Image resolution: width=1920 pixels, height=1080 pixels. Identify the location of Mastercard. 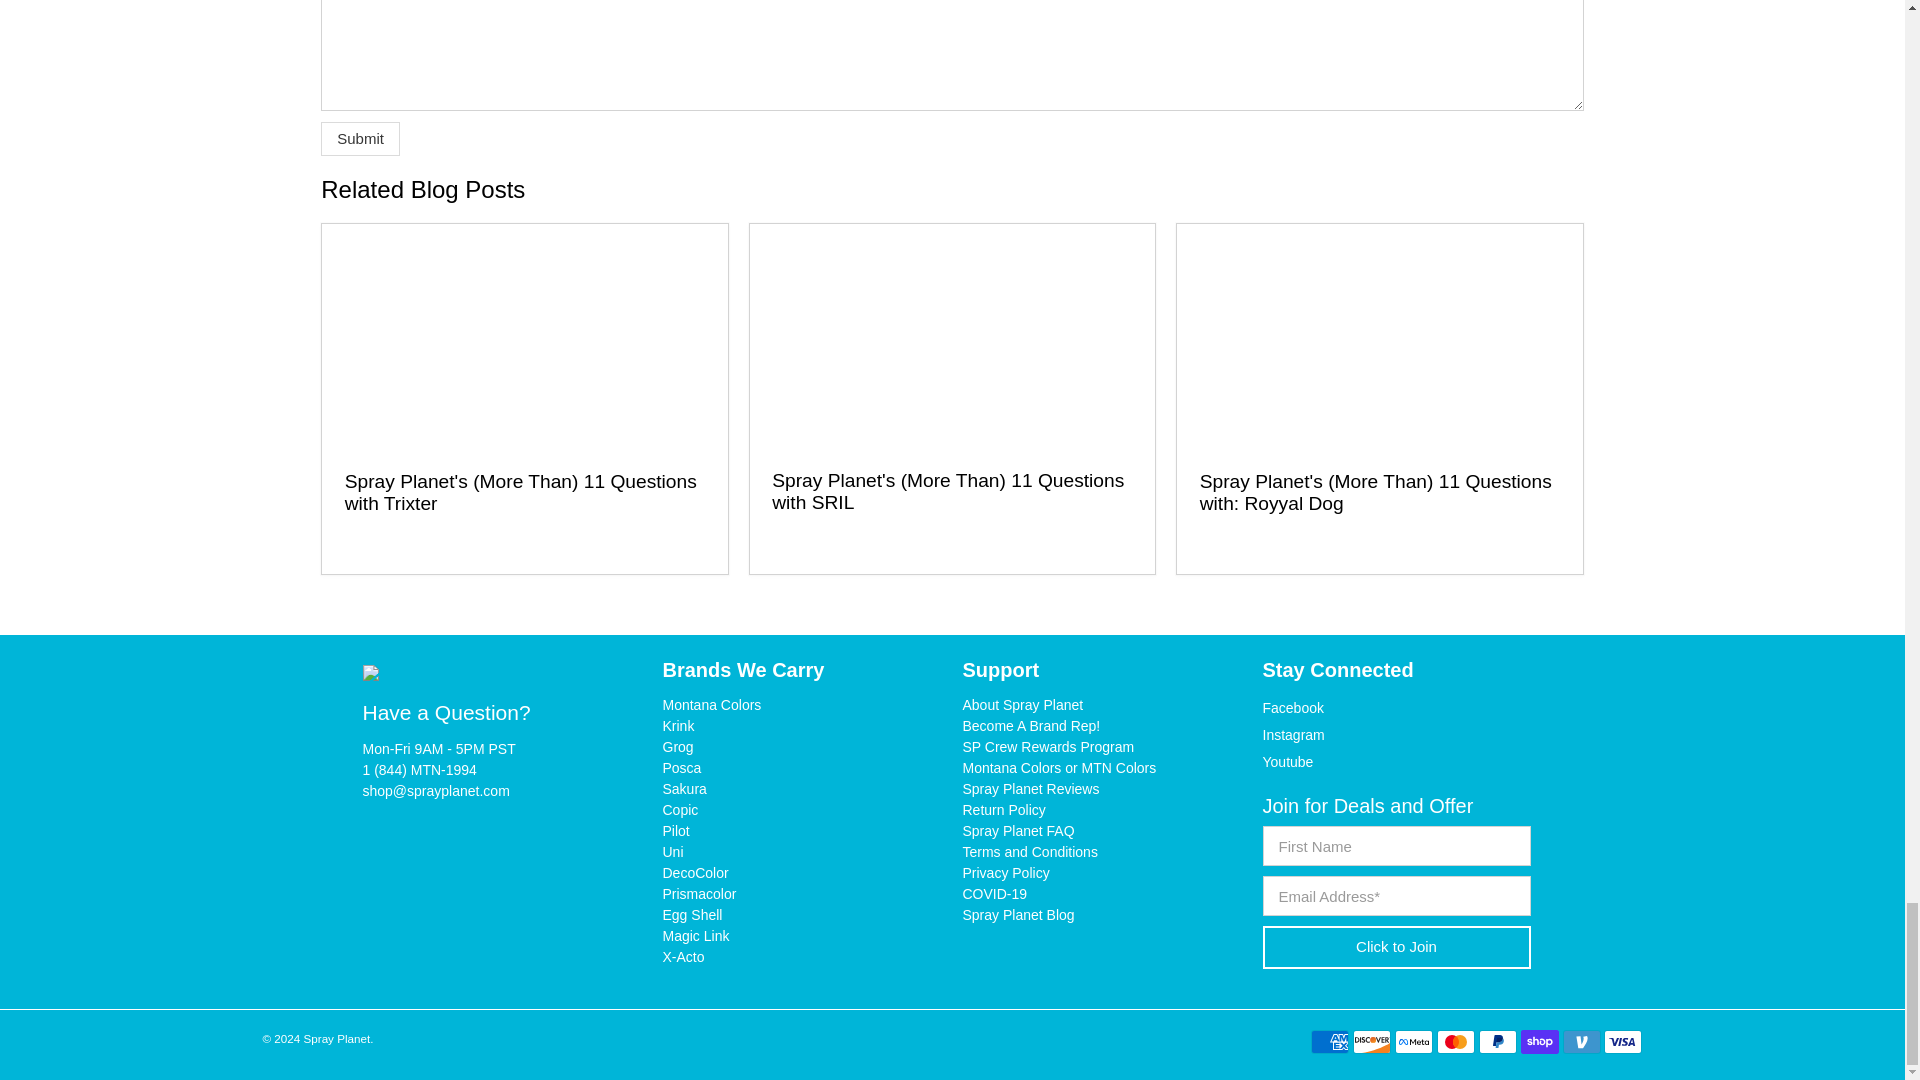
(1455, 1042).